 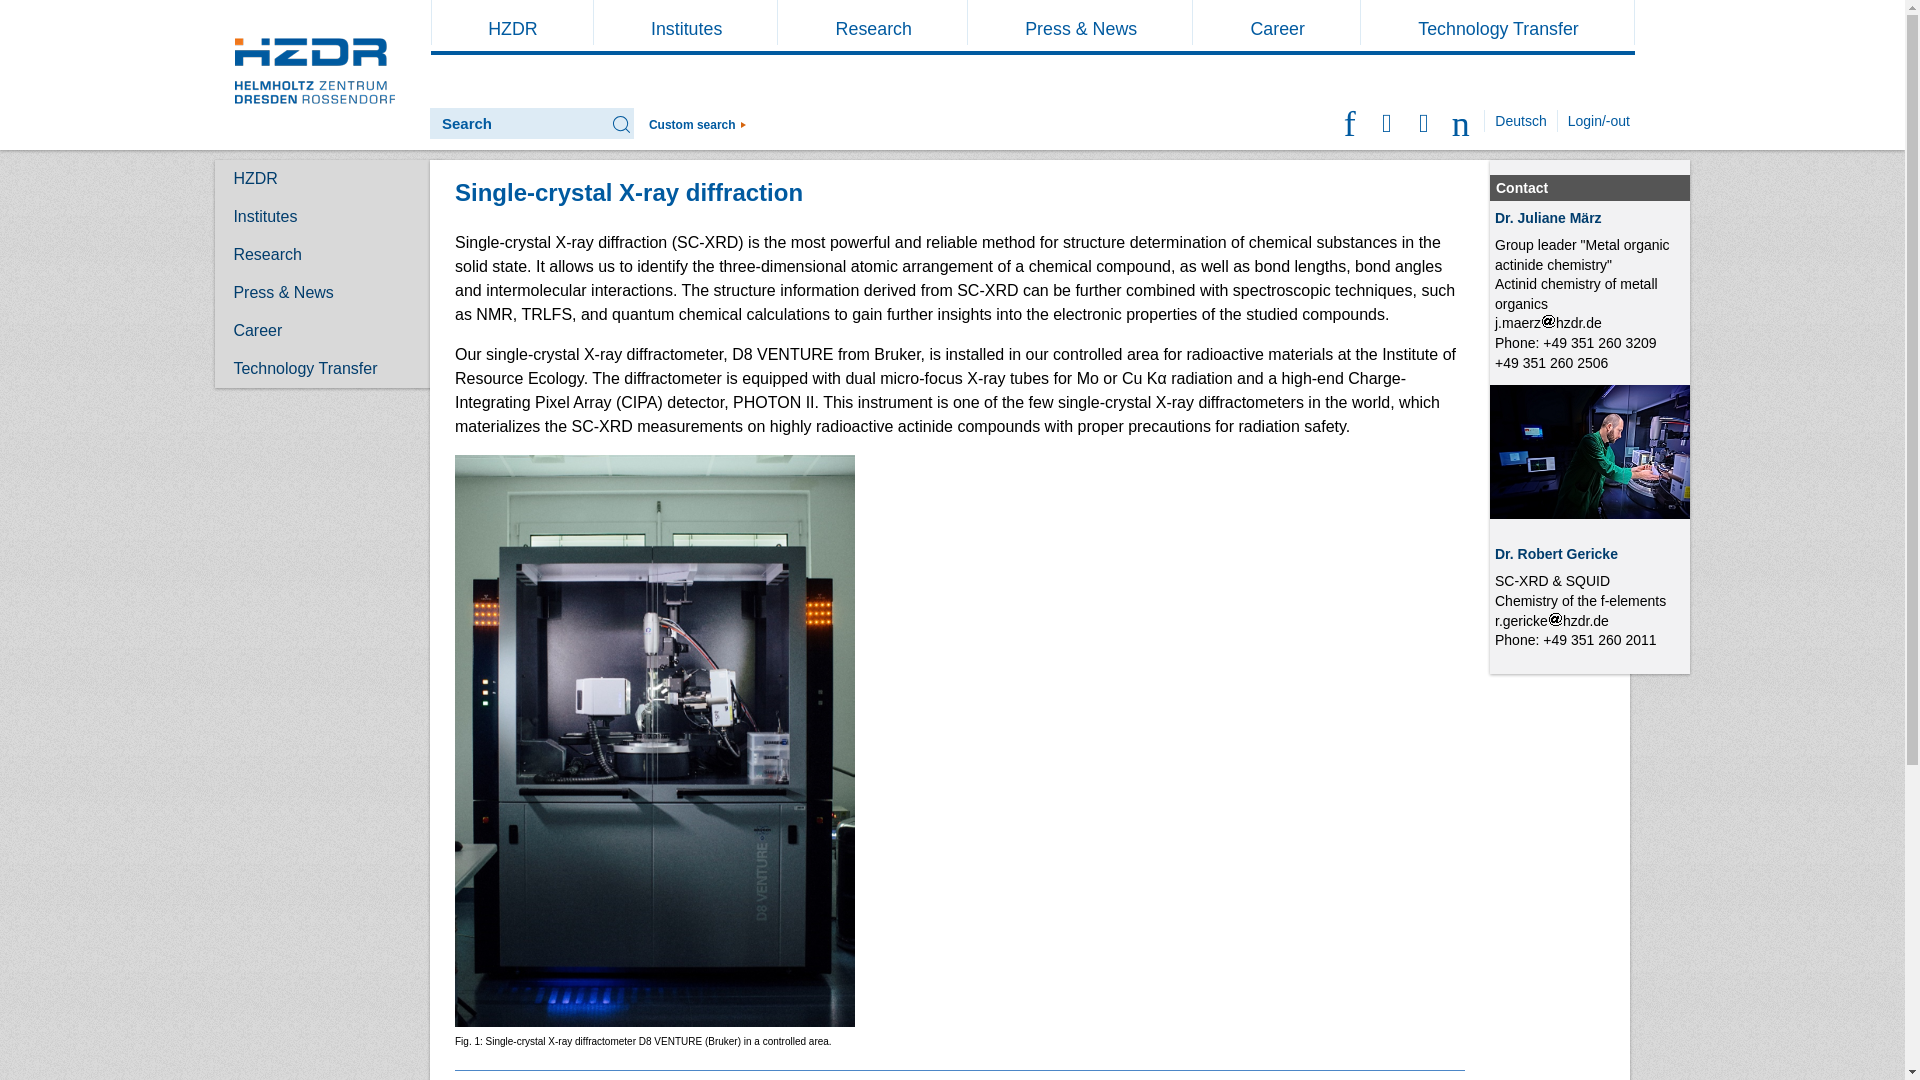 I want to click on YouTube, so click(x=1462, y=120).